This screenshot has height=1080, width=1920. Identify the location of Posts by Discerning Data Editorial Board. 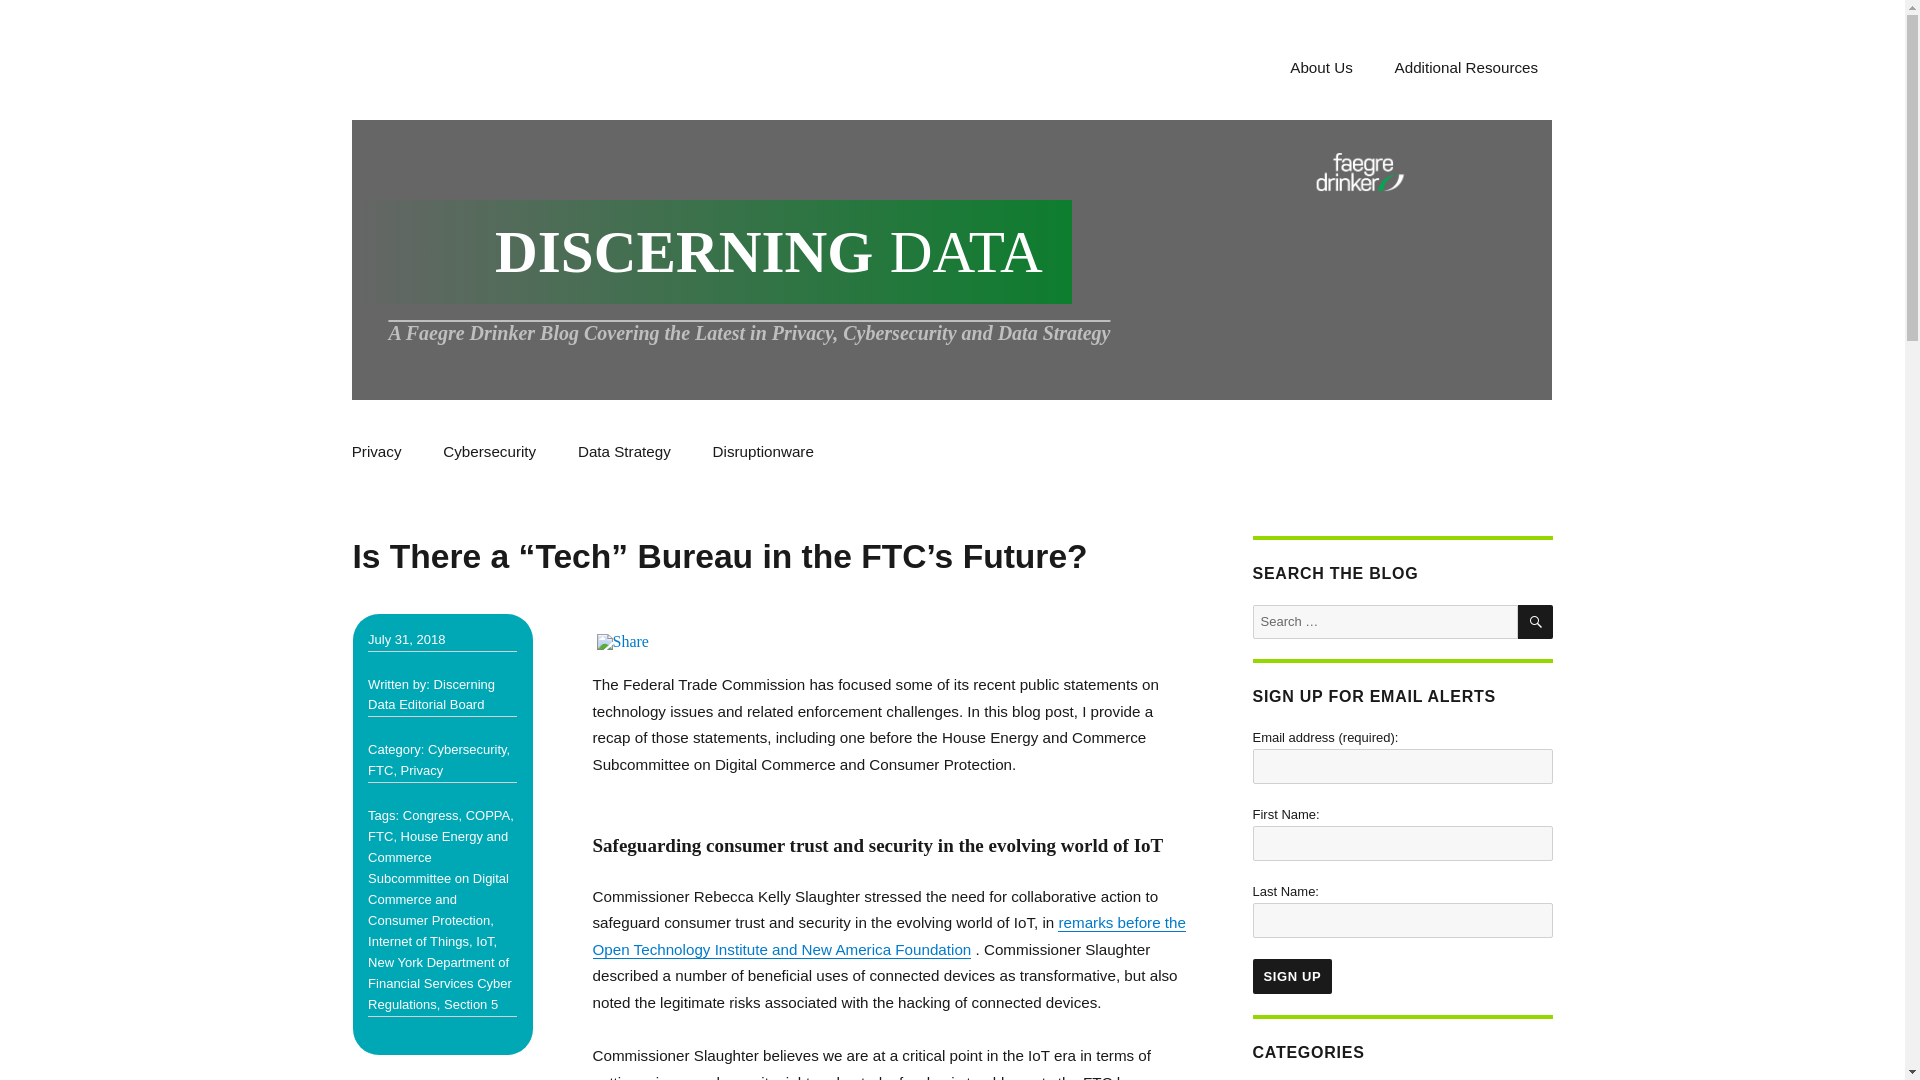
(432, 694).